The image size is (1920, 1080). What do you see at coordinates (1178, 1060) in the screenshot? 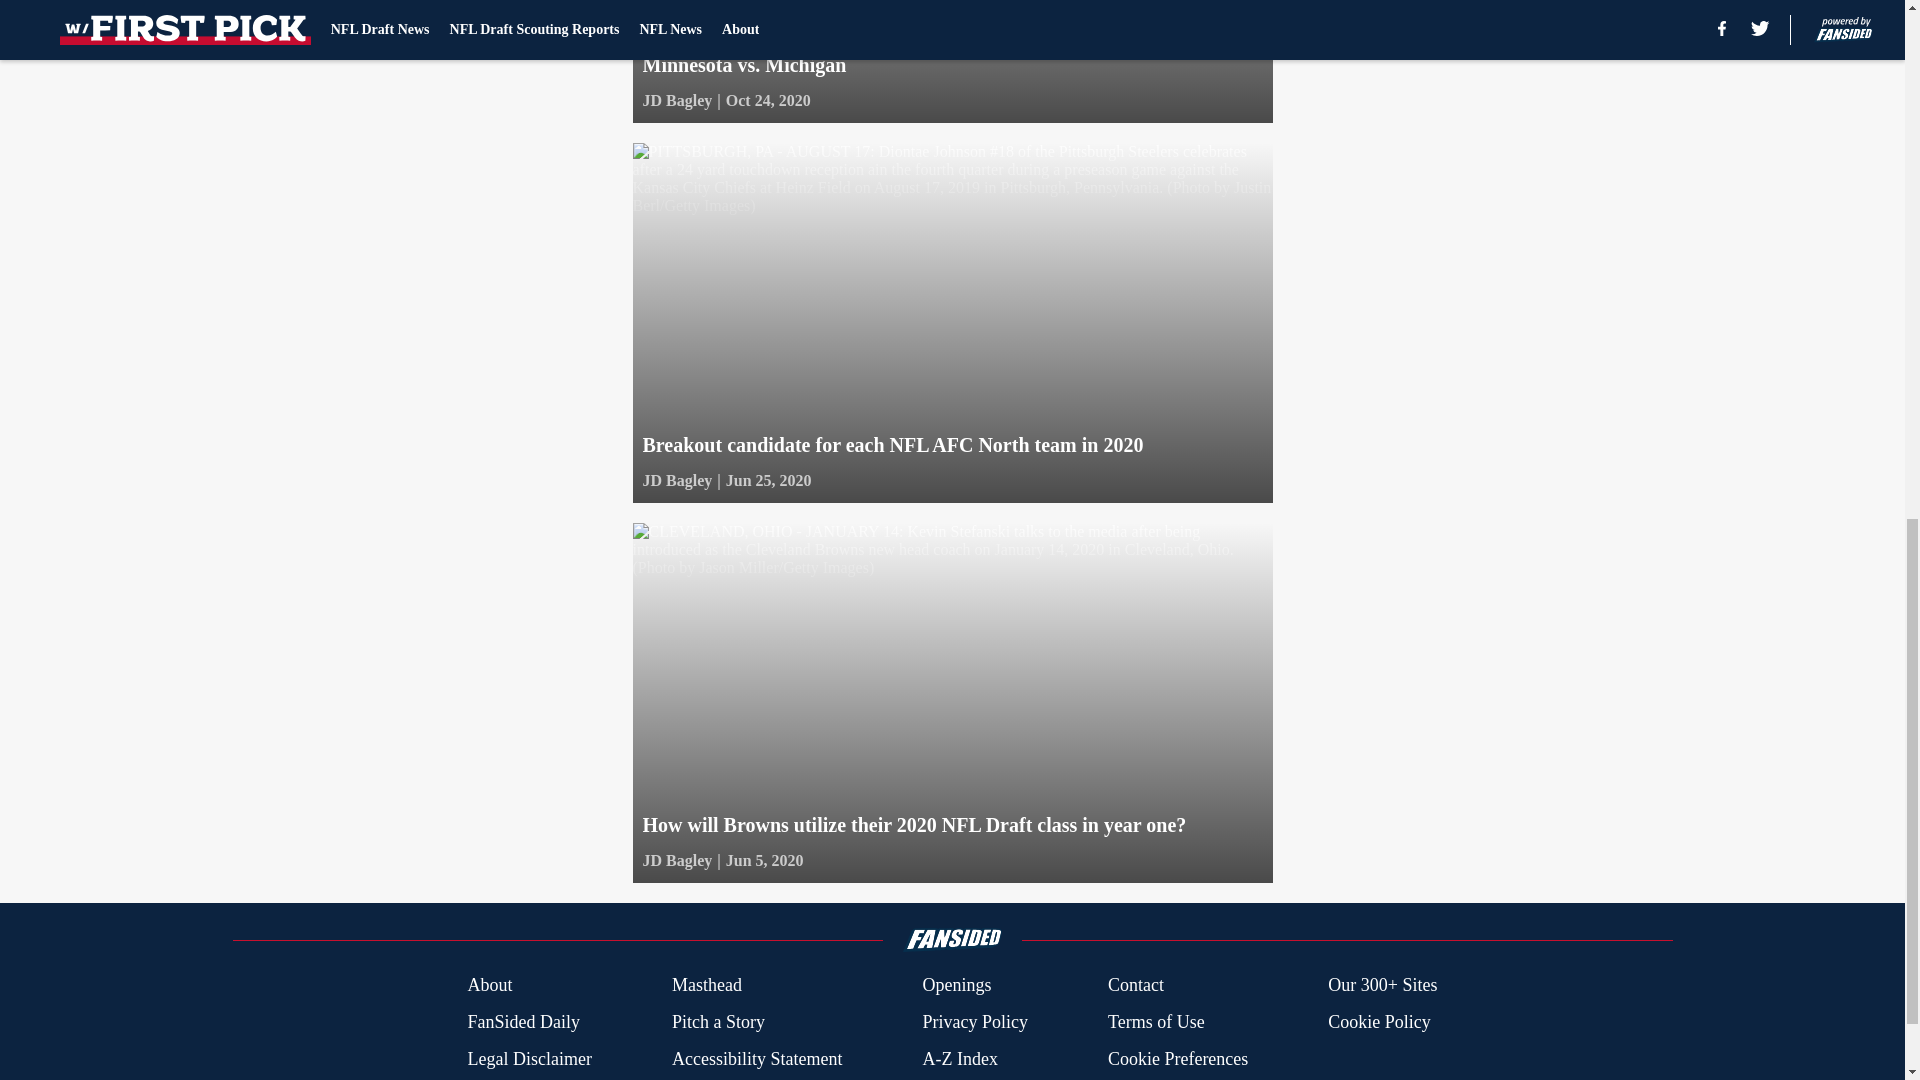
I see `Cookie Preferences` at bounding box center [1178, 1060].